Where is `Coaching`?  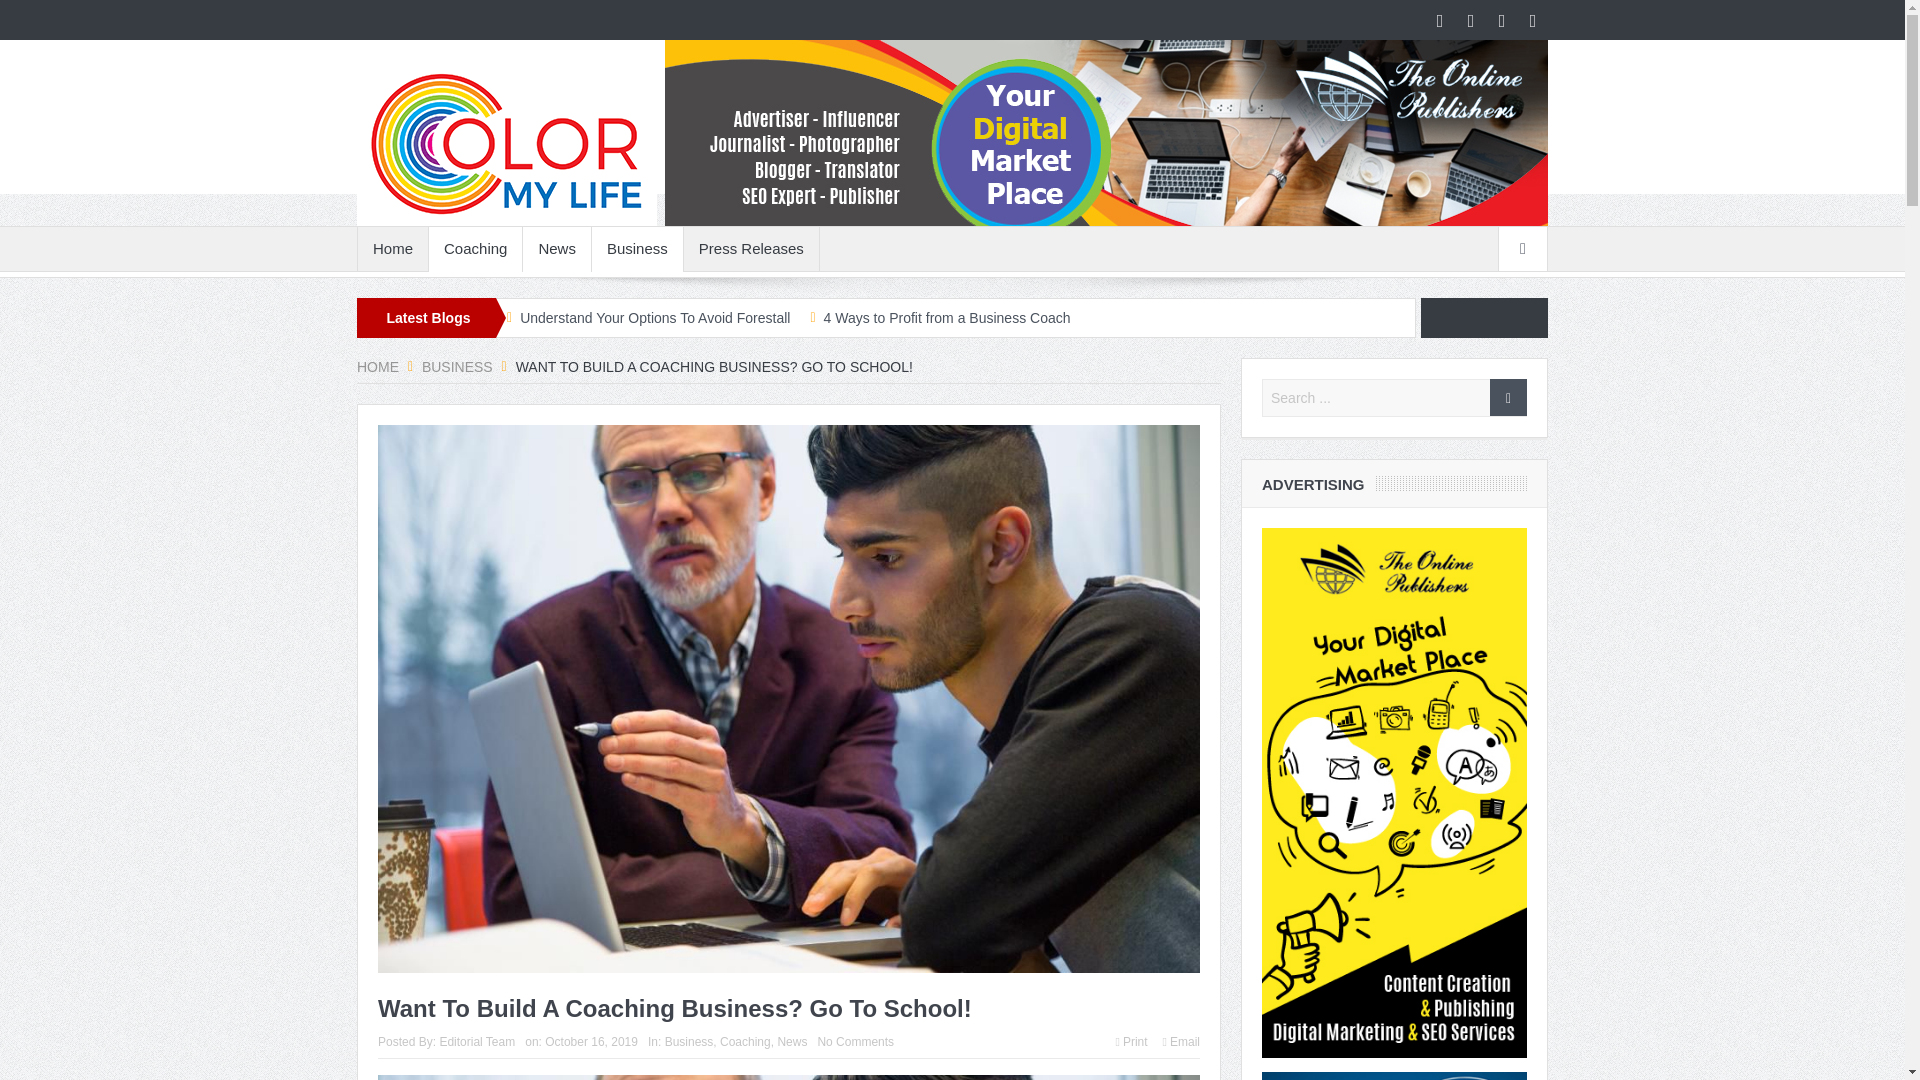 Coaching is located at coordinates (746, 1041).